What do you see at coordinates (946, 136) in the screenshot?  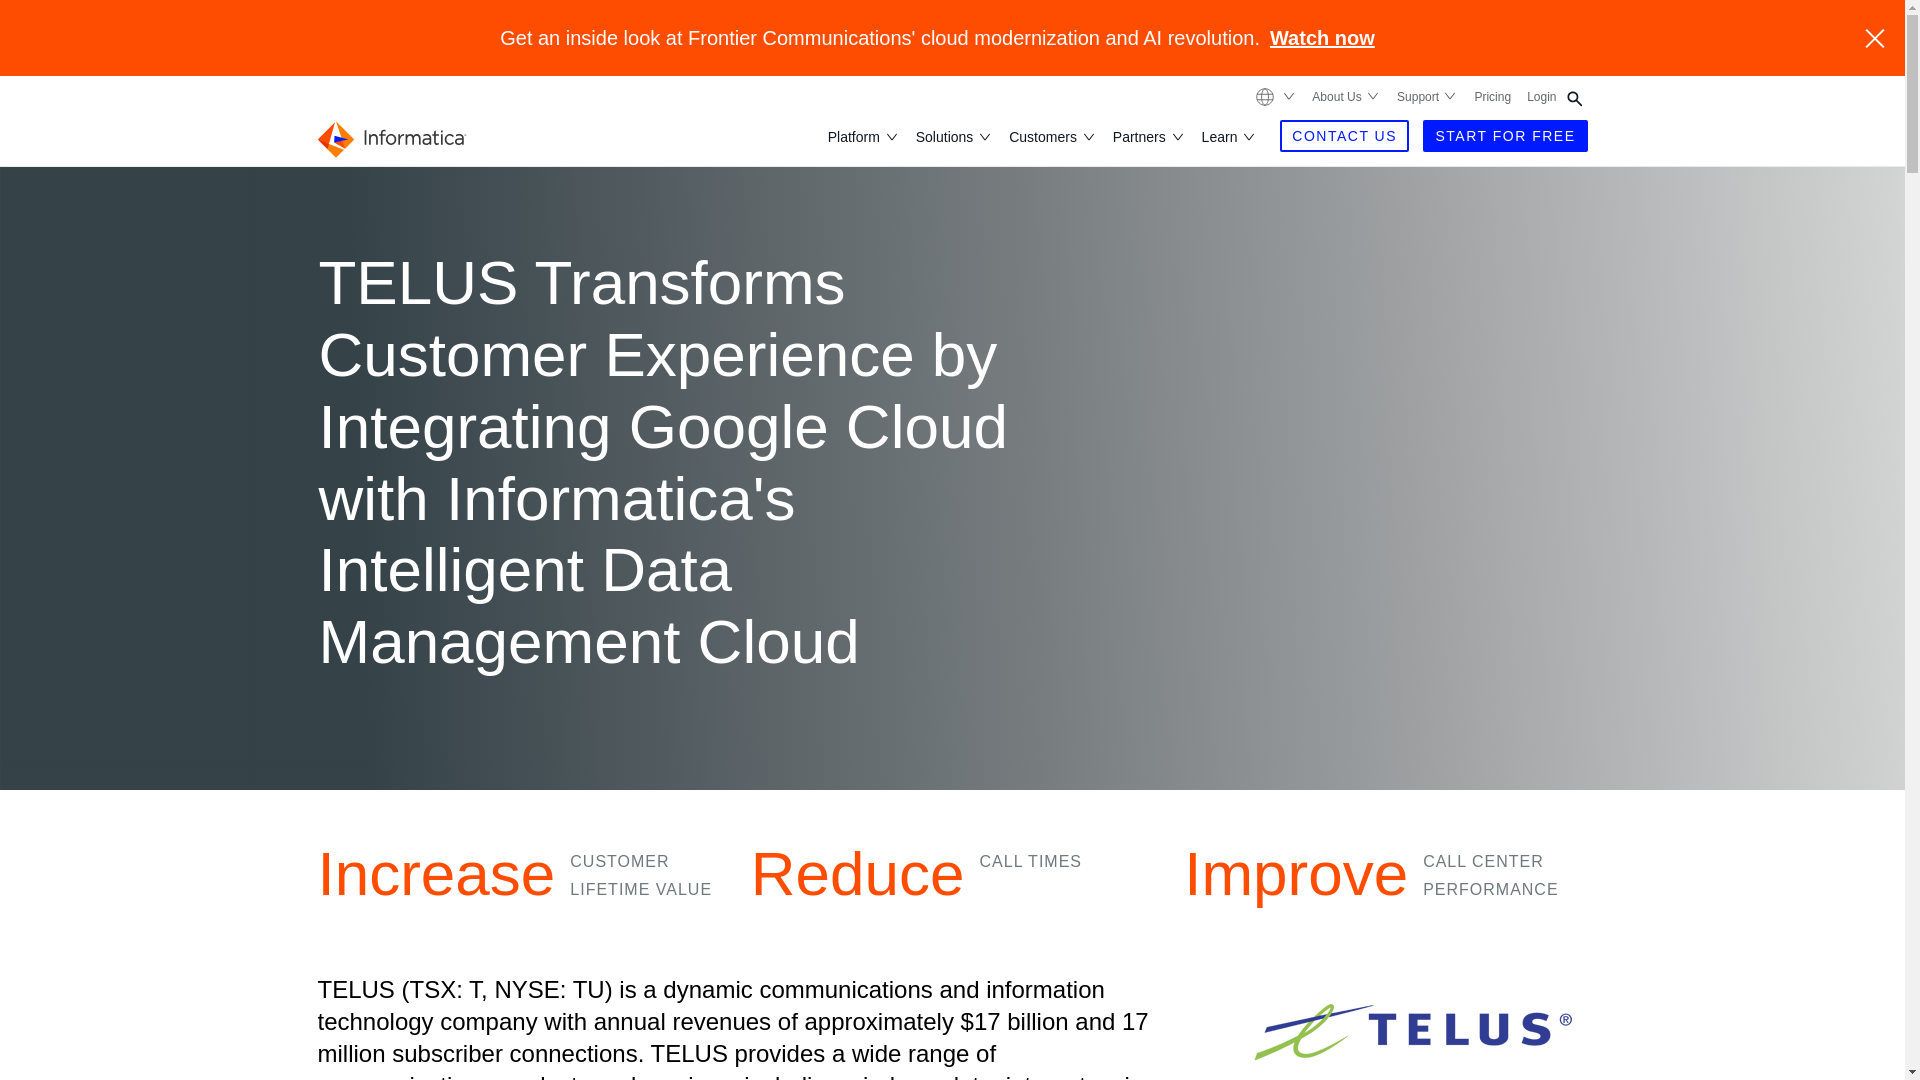 I see `Solutions` at bounding box center [946, 136].